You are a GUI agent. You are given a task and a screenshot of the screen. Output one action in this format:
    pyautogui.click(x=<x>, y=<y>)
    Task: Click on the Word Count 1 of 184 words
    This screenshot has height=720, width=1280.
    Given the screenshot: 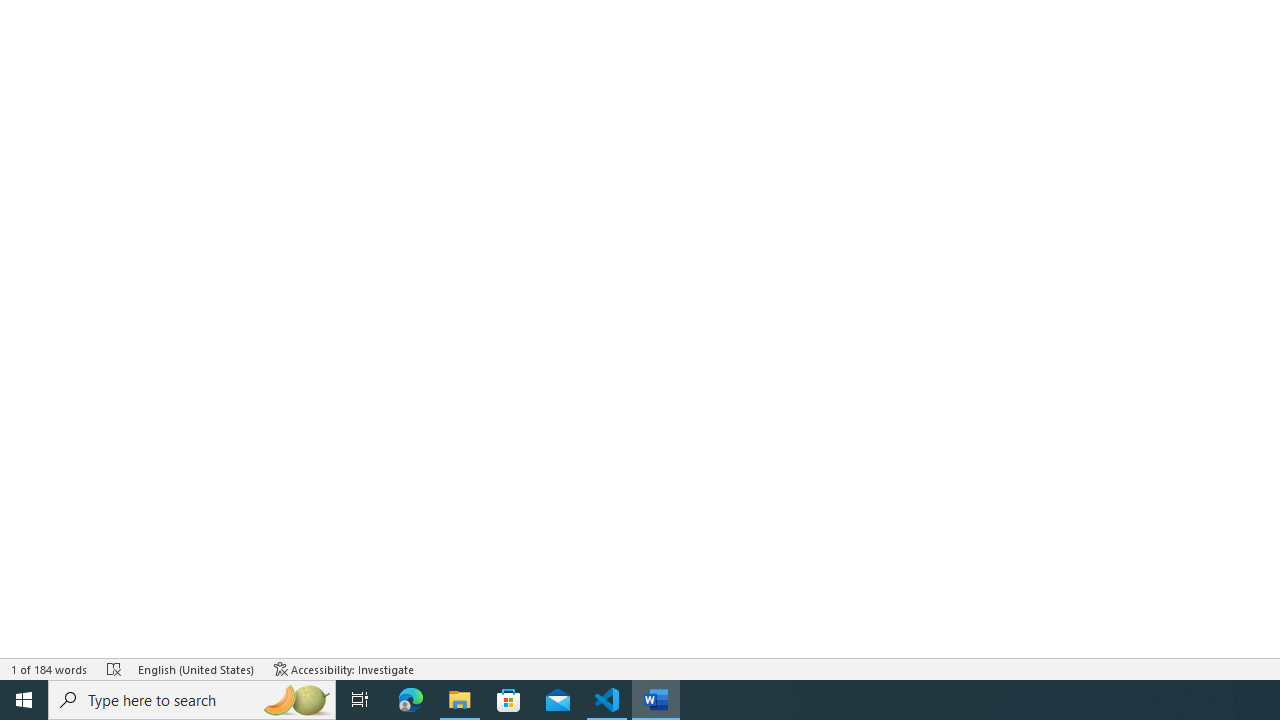 What is the action you would take?
    pyautogui.click(x=50, y=668)
    